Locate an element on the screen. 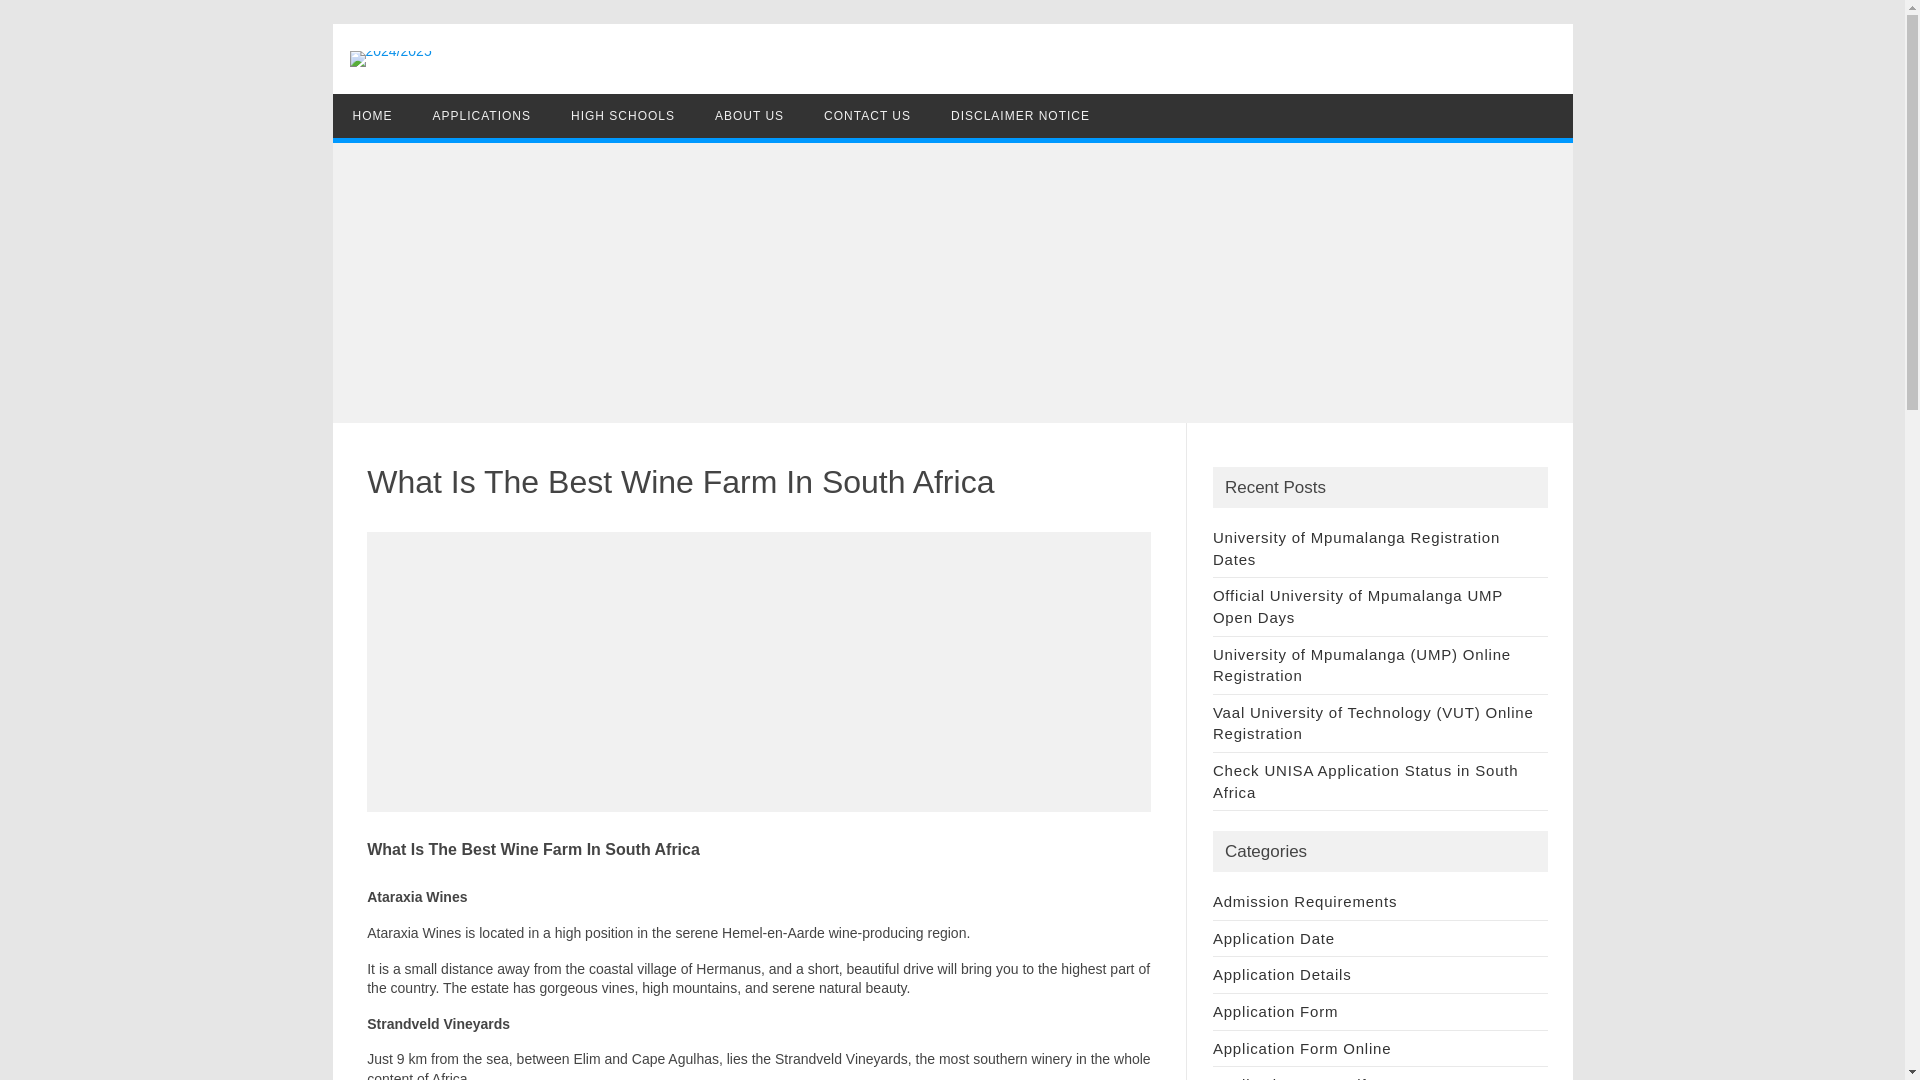 The width and height of the screenshot is (1920, 1080). DISCLAIMER NOTICE is located at coordinates (1020, 116).